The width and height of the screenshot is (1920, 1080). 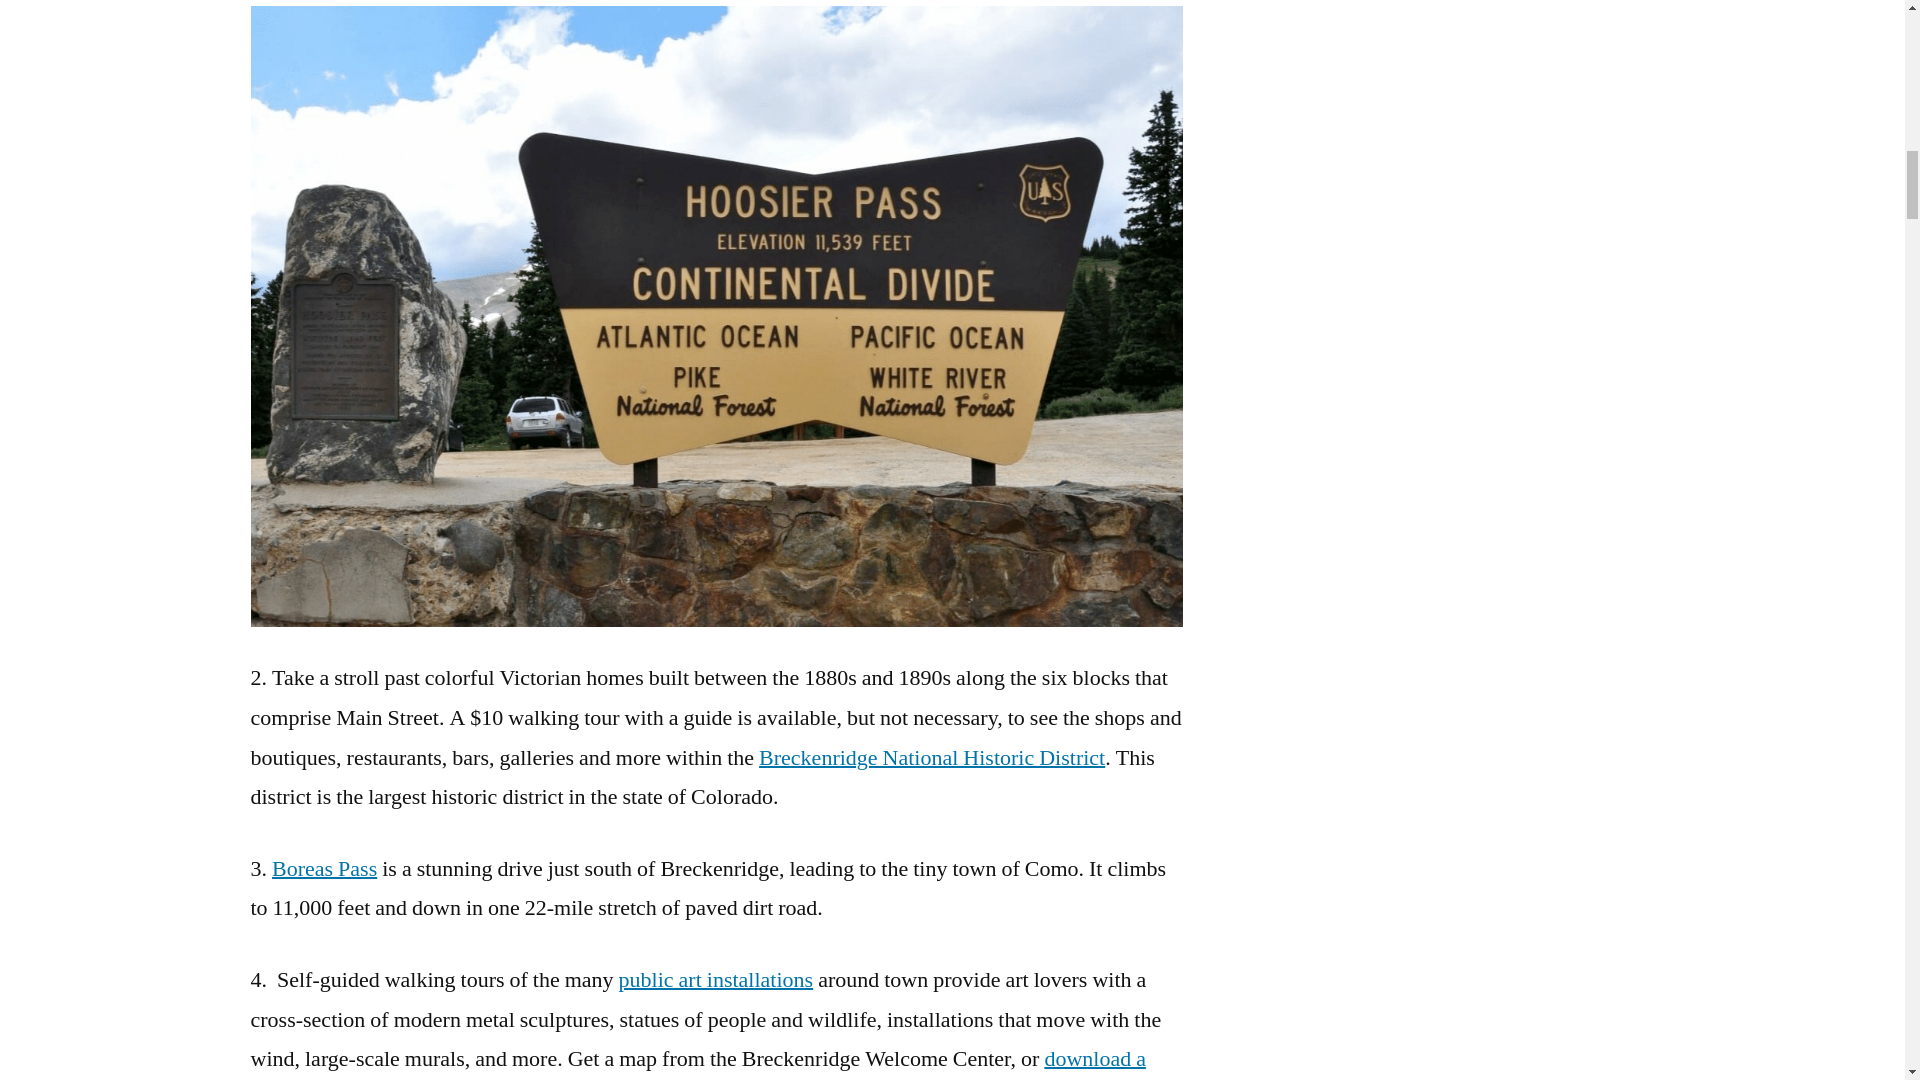 What do you see at coordinates (696, 1062) in the screenshot?
I see `download a tour` at bounding box center [696, 1062].